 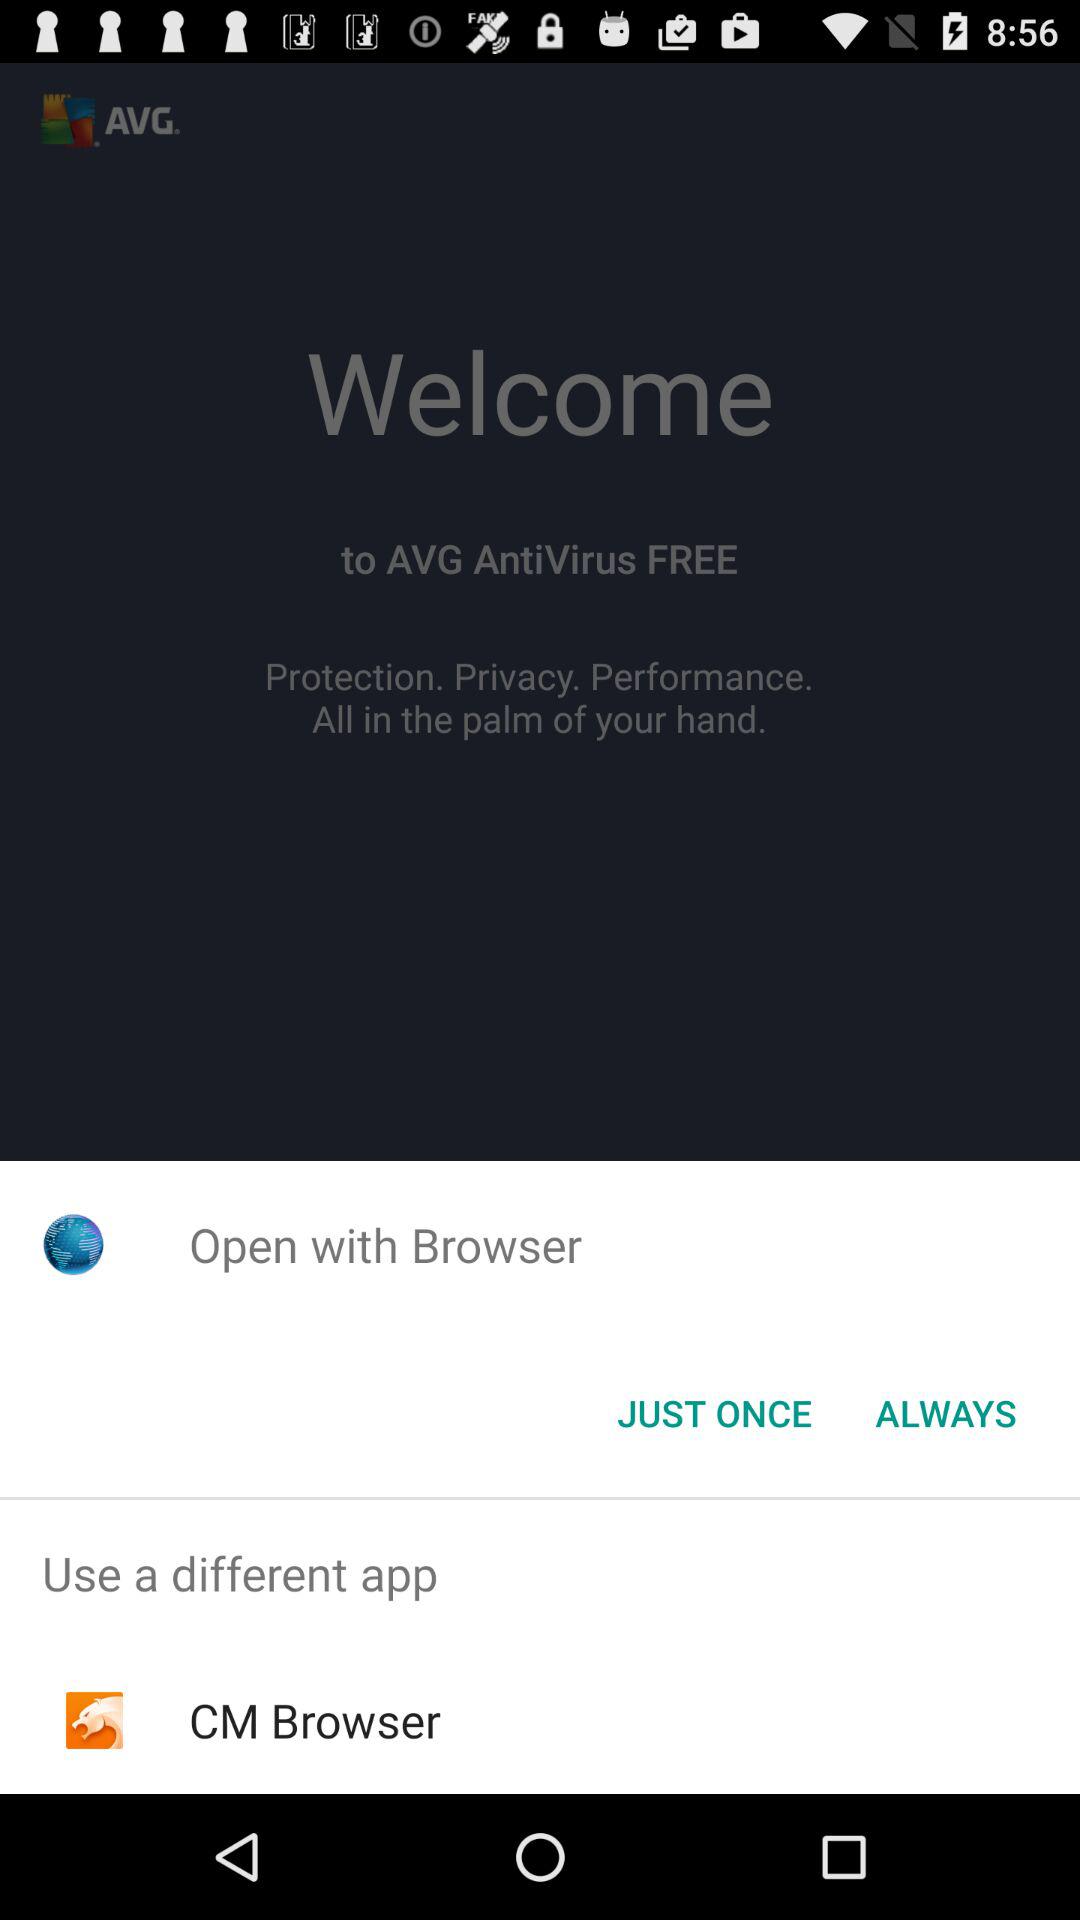 What do you see at coordinates (314, 1720) in the screenshot?
I see `tap the item below the use a different` at bounding box center [314, 1720].